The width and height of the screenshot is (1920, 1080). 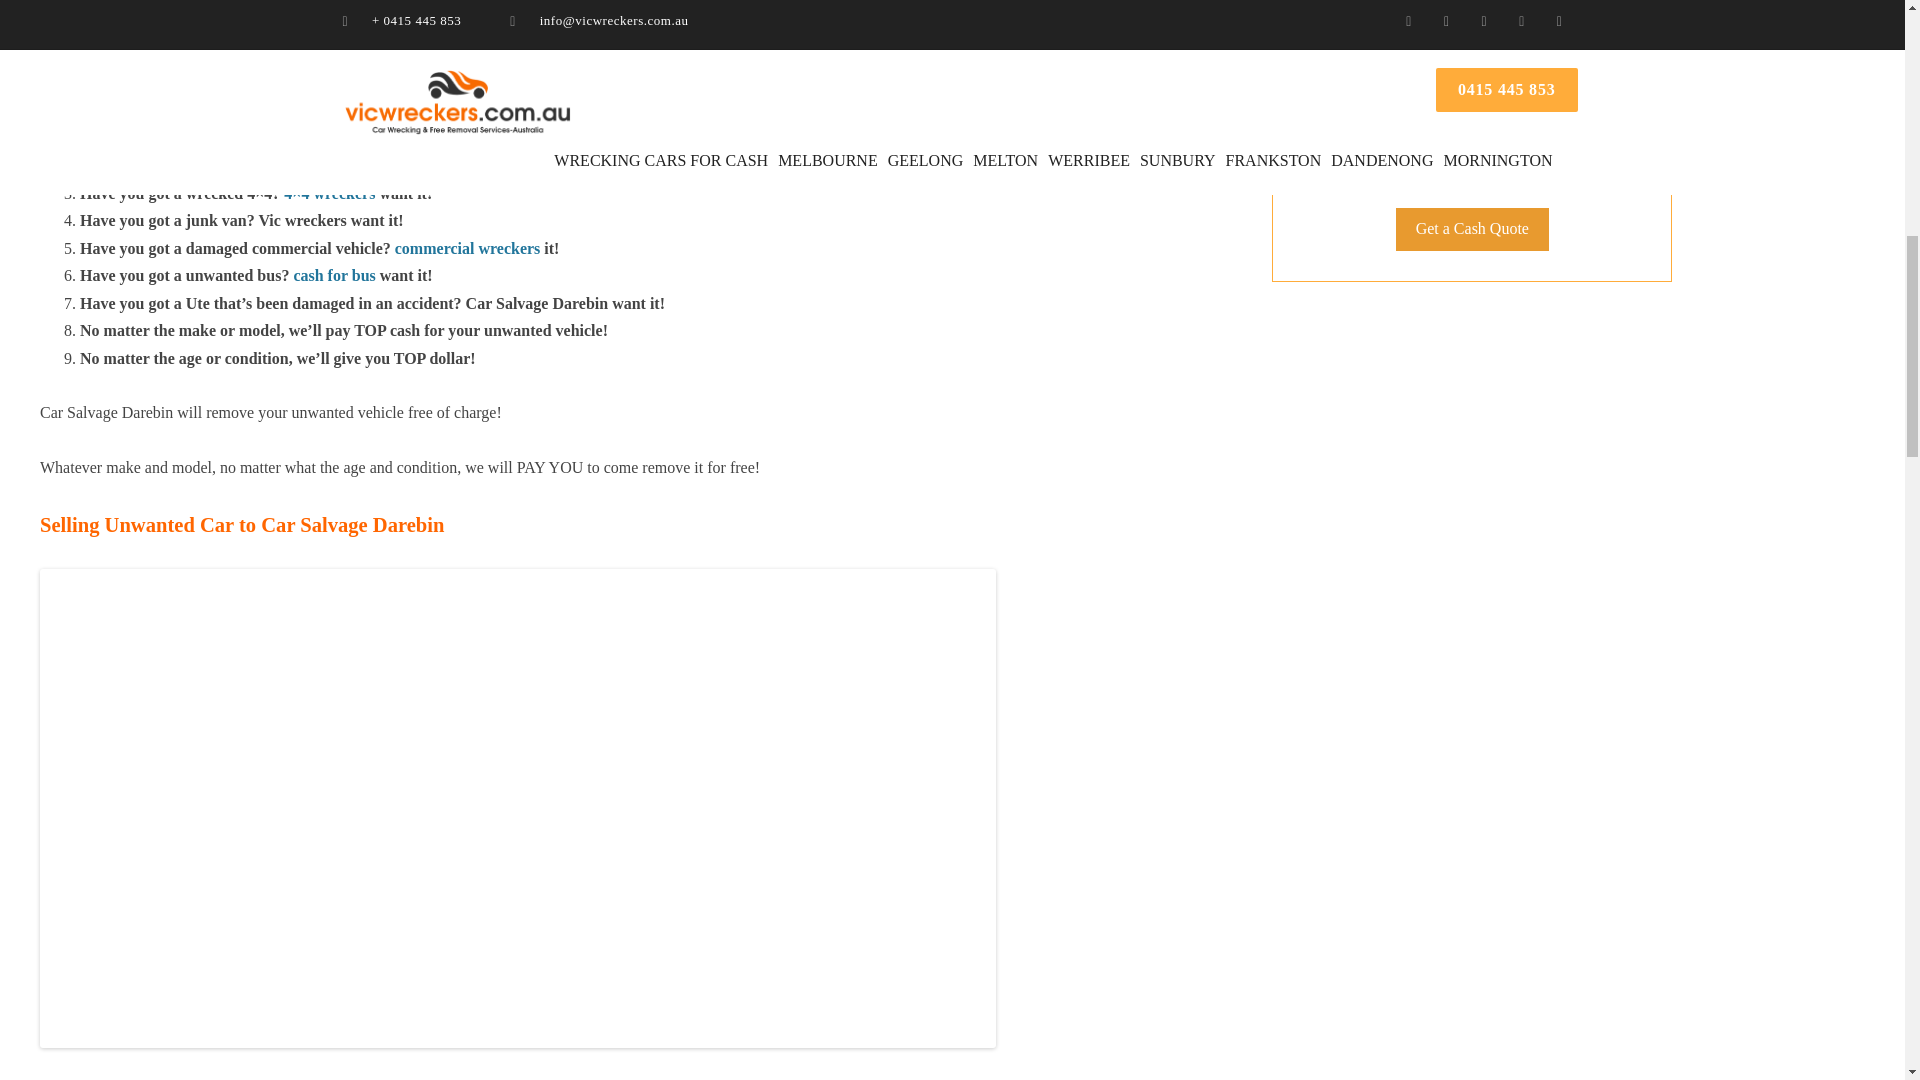 What do you see at coordinates (1472, 229) in the screenshot?
I see `Get a Cash Quote` at bounding box center [1472, 229].